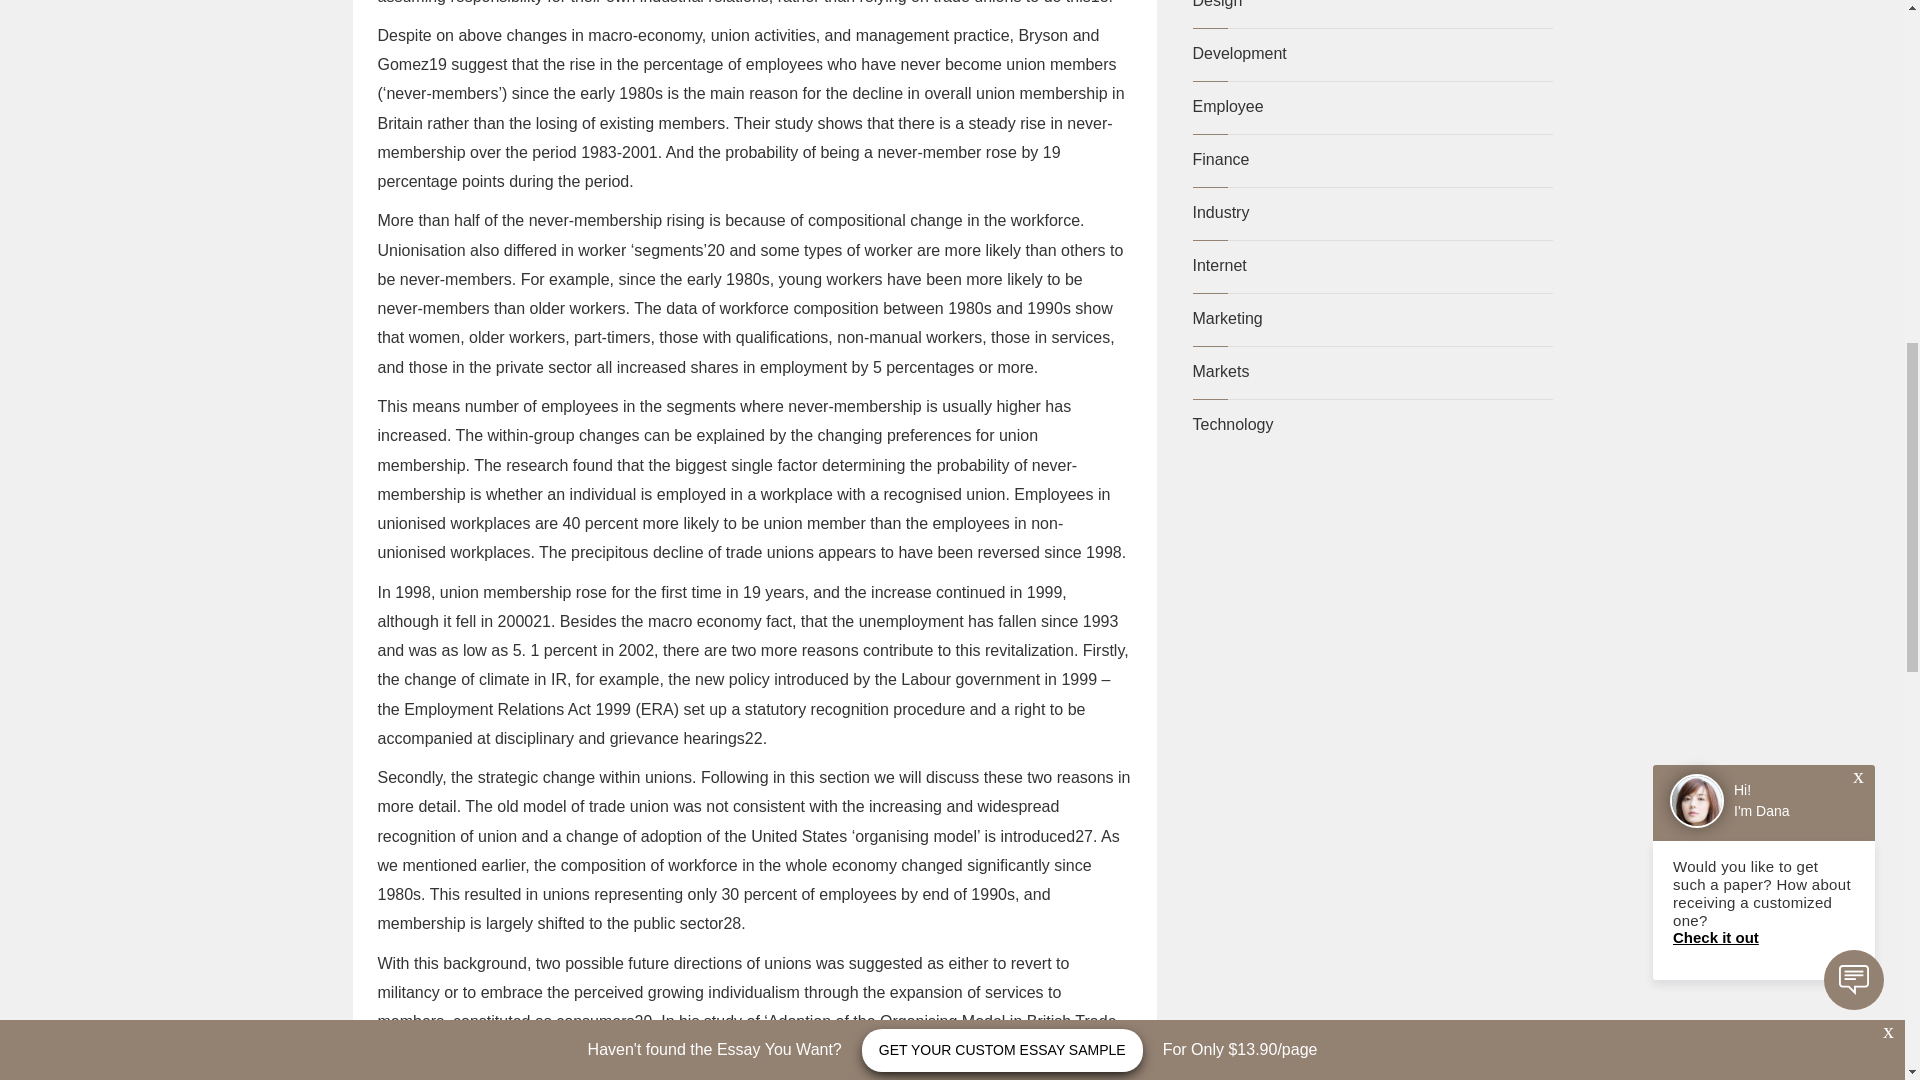 The width and height of the screenshot is (1920, 1080). What do you see at coordinates (1228, 106) in the screenshot?
I see `Employee` at bounding box center [1228, 106].